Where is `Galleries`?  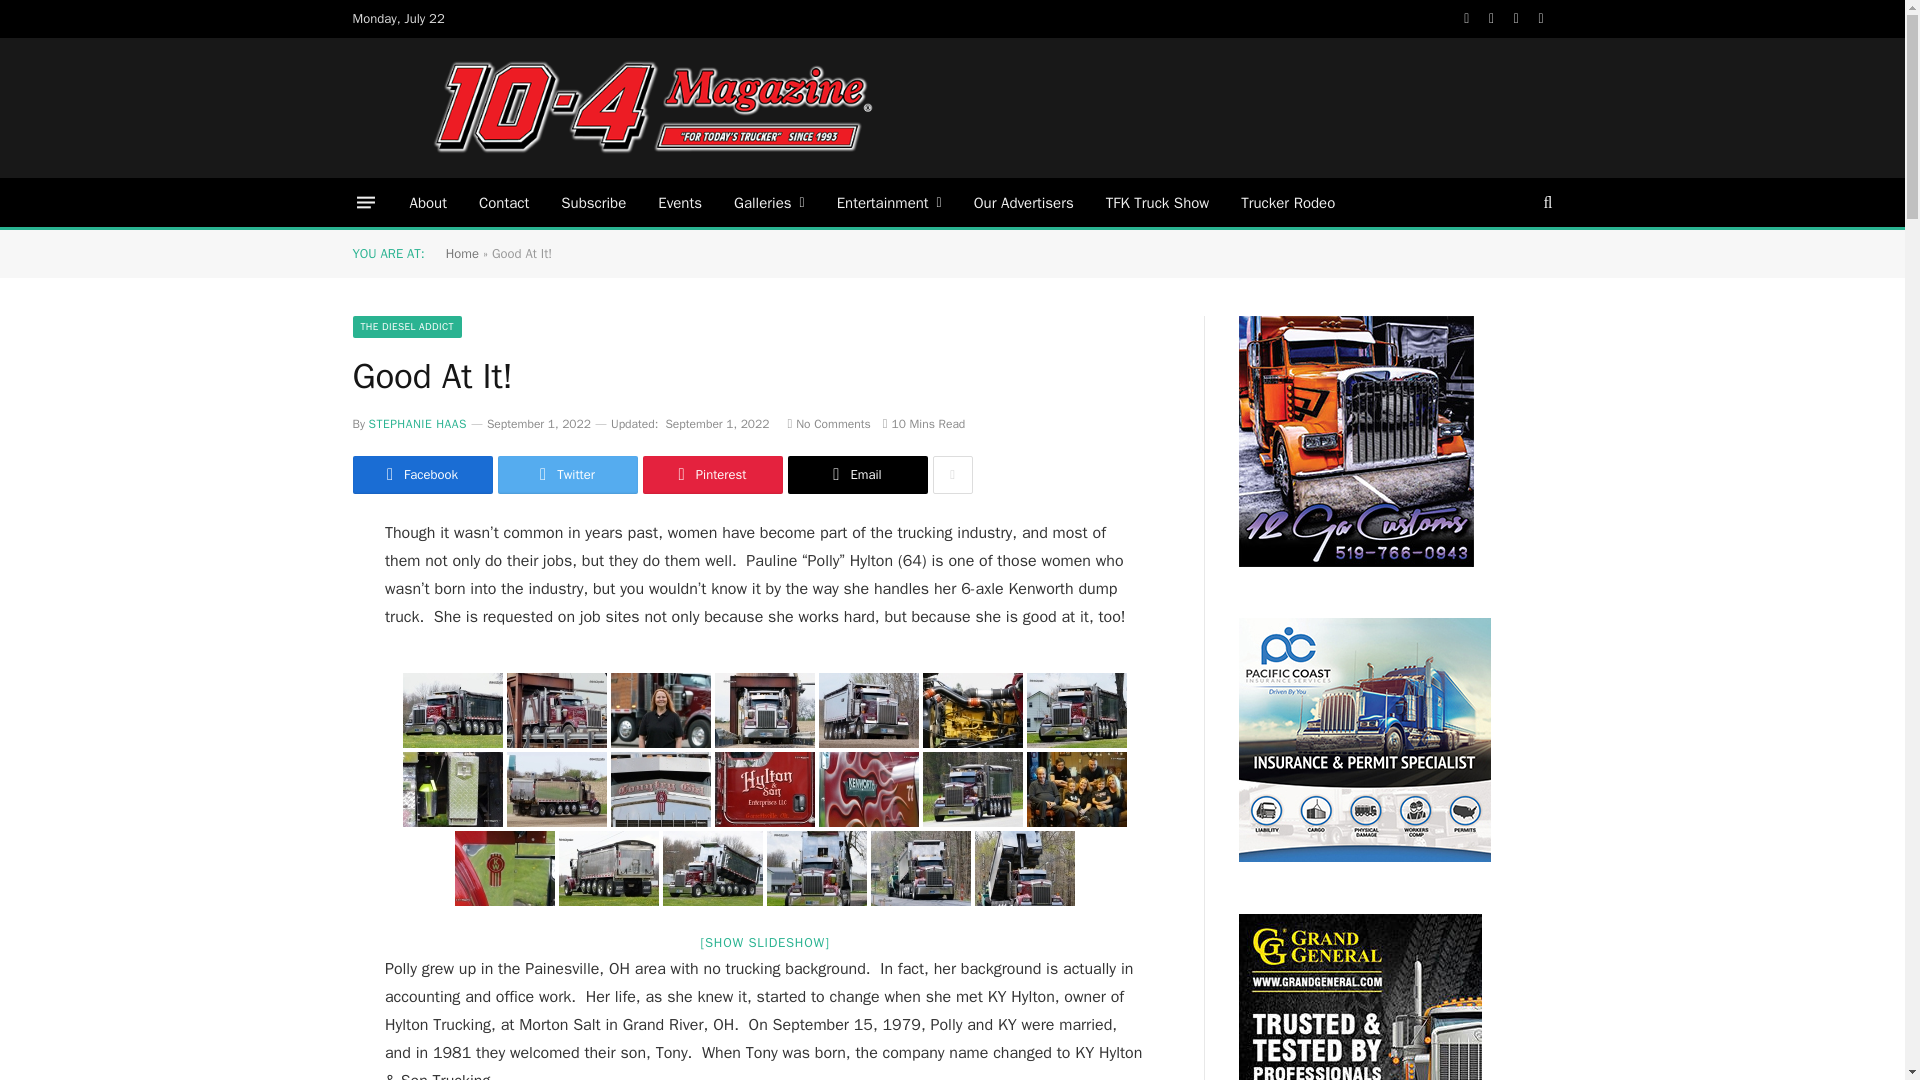
Galleries is located at coordinates (770, 202).